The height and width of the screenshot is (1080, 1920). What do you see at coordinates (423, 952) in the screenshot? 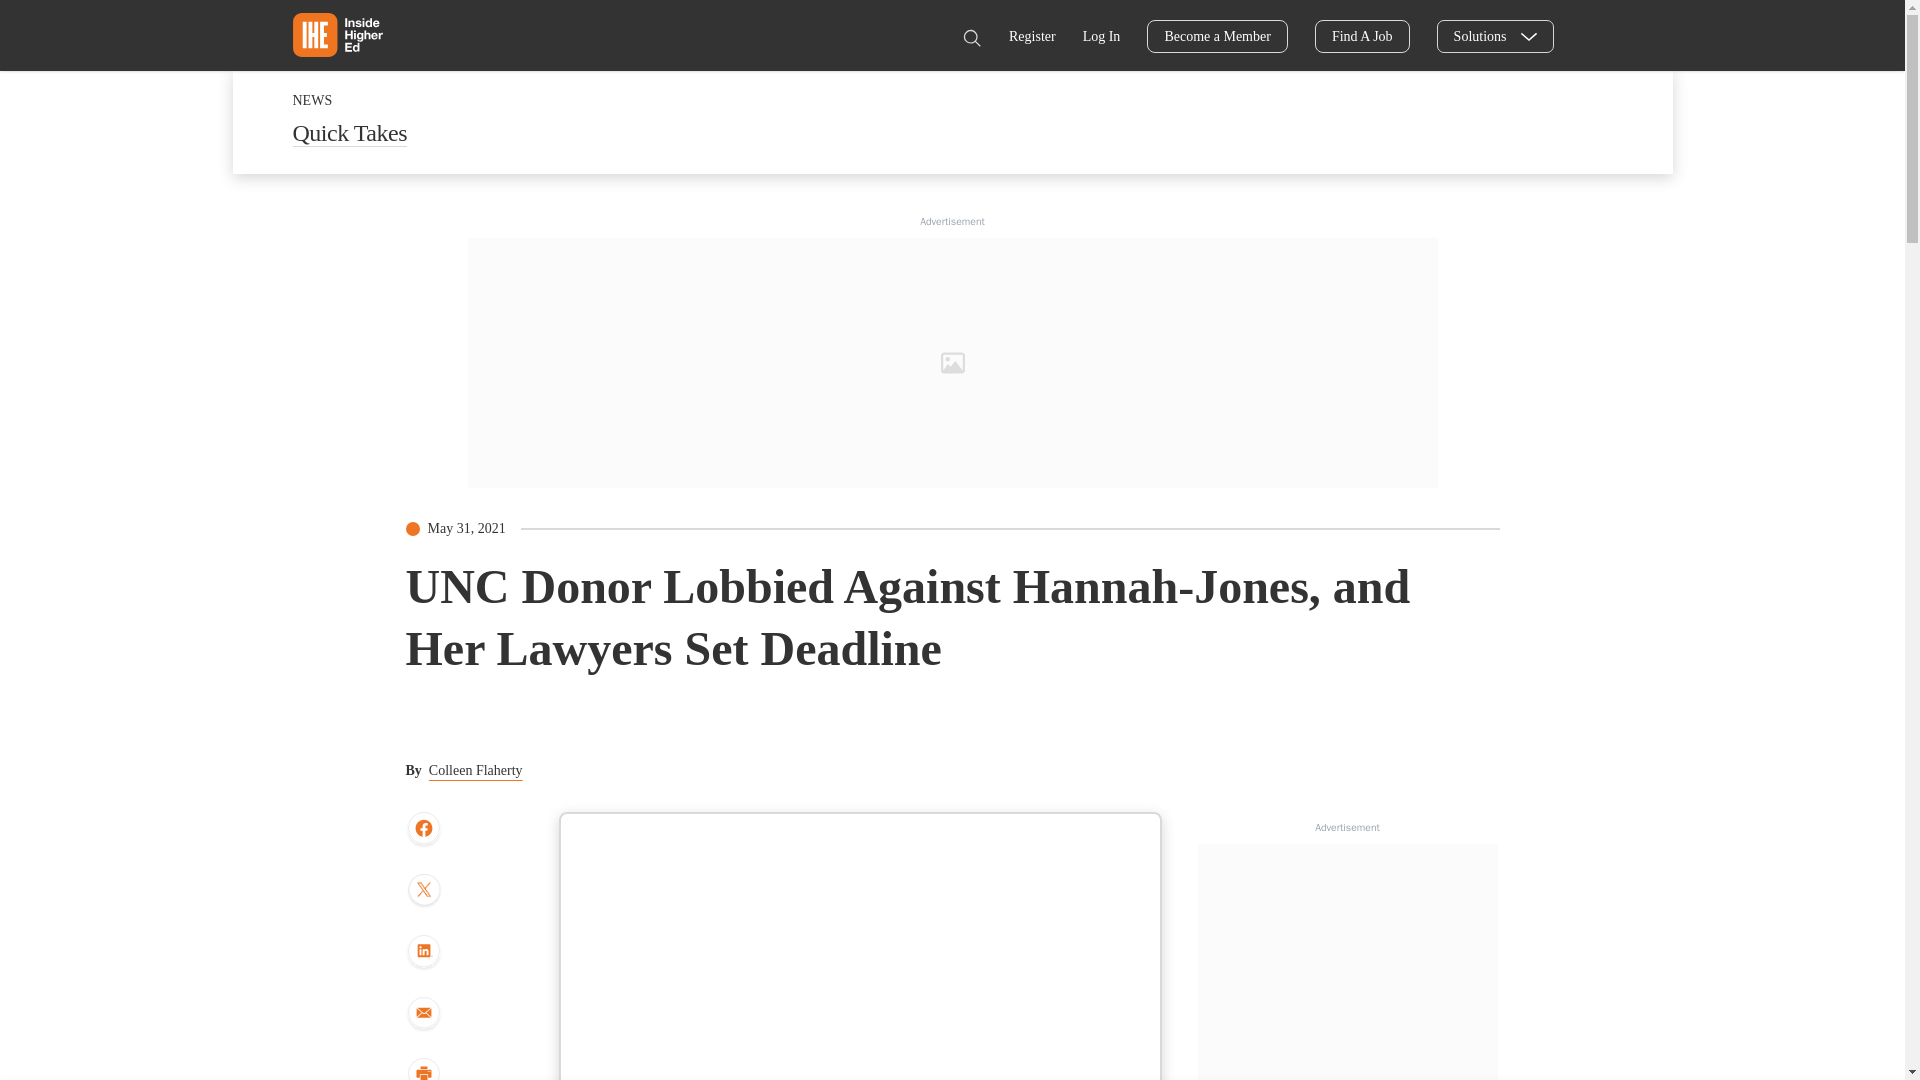
I see `share to Linkedin` at bounding box center [423, 952].